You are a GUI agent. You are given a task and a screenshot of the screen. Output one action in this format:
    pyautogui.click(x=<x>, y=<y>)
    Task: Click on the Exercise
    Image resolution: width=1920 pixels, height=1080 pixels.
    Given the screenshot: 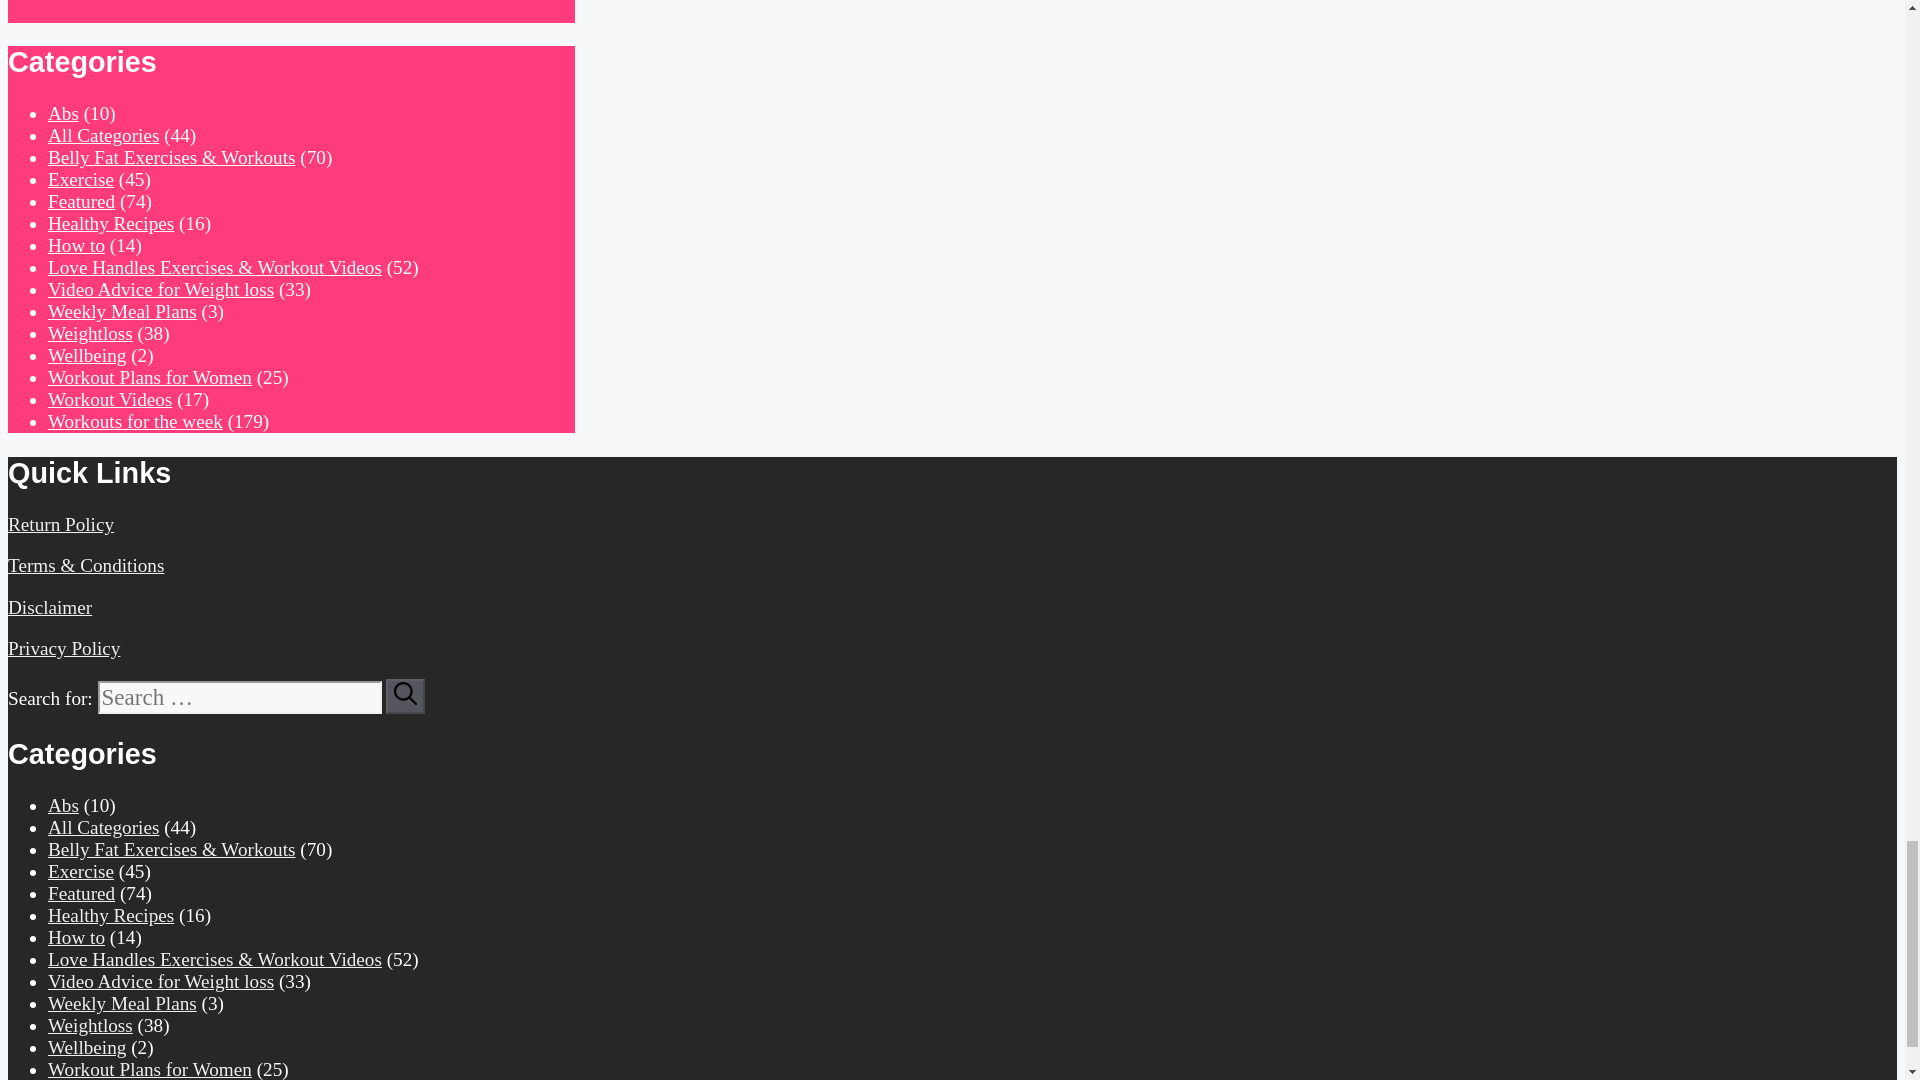 What is the action you would take?
    pyautogui.click(x=80, y=179)
    